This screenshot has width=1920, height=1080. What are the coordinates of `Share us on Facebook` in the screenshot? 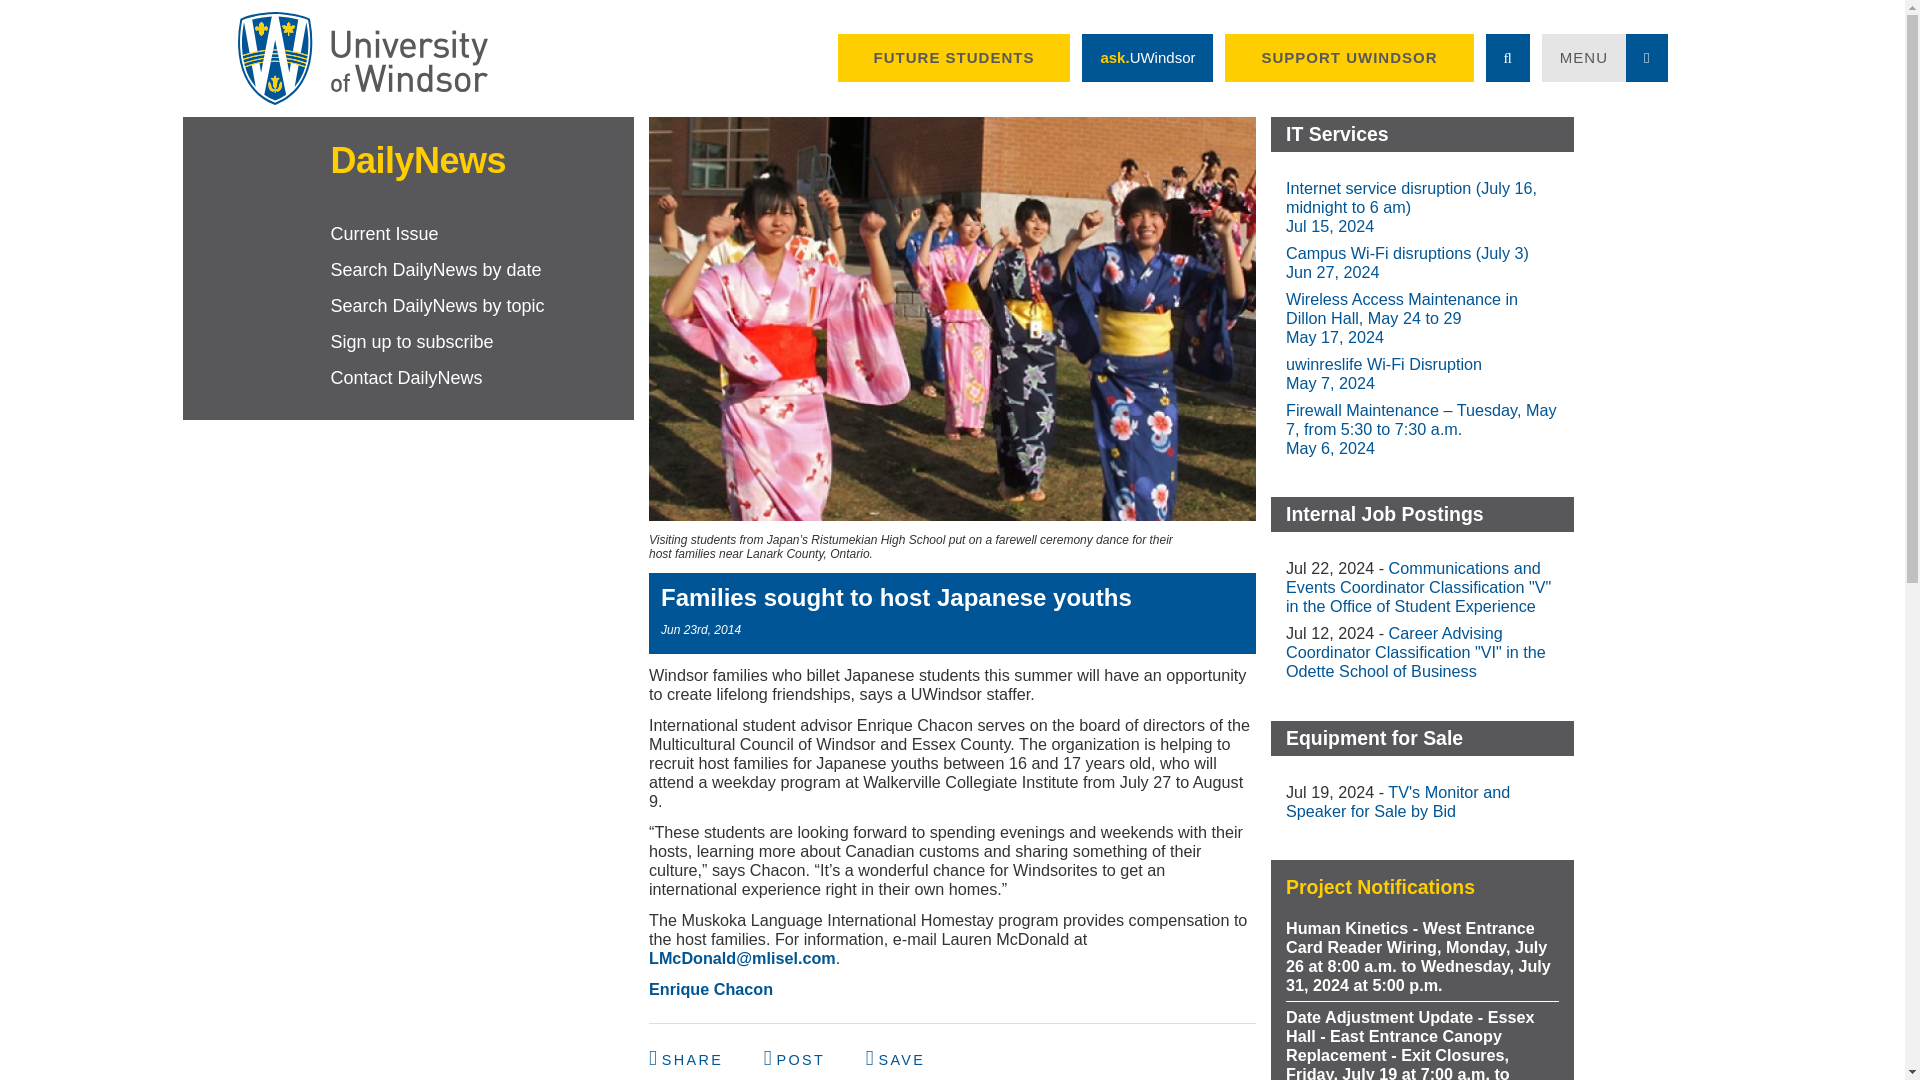 It's located at (688, 1058).